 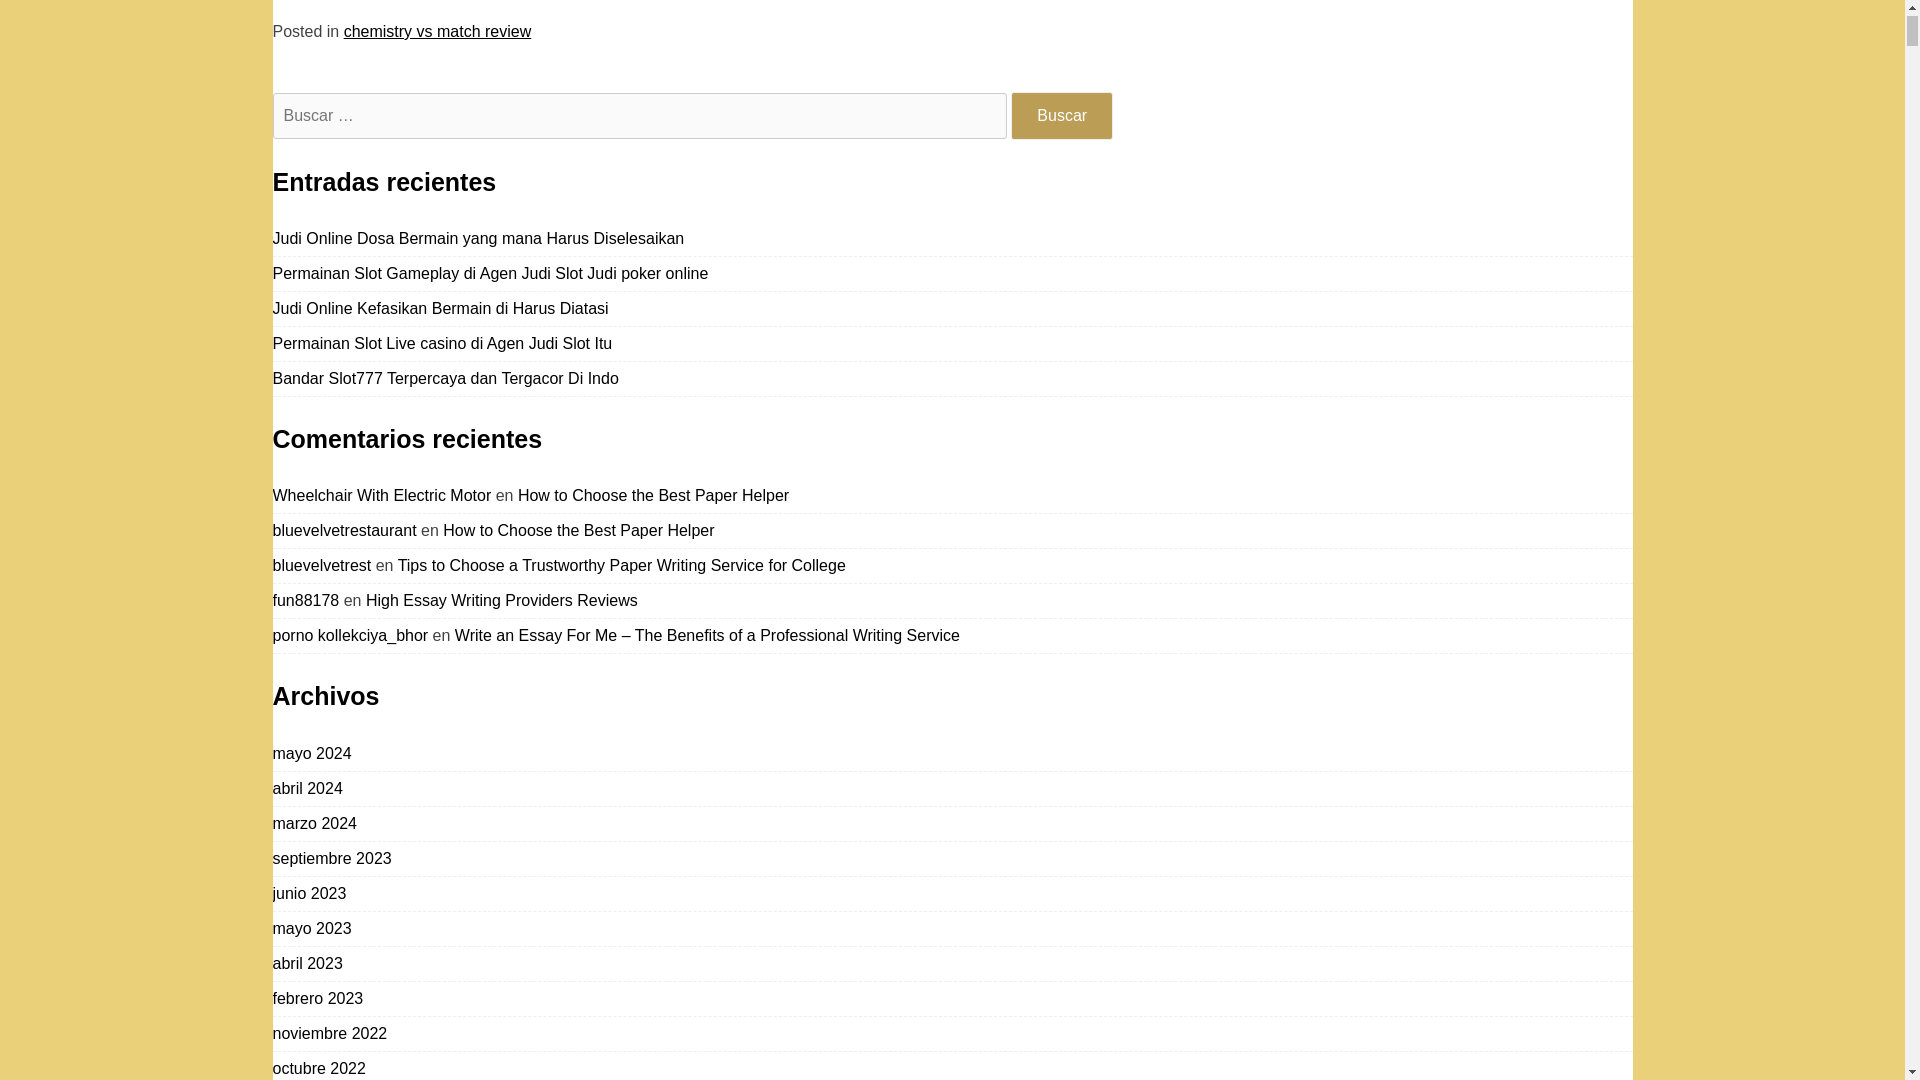 I want to click on bluevelvetrest, so click(x=321, y=565).